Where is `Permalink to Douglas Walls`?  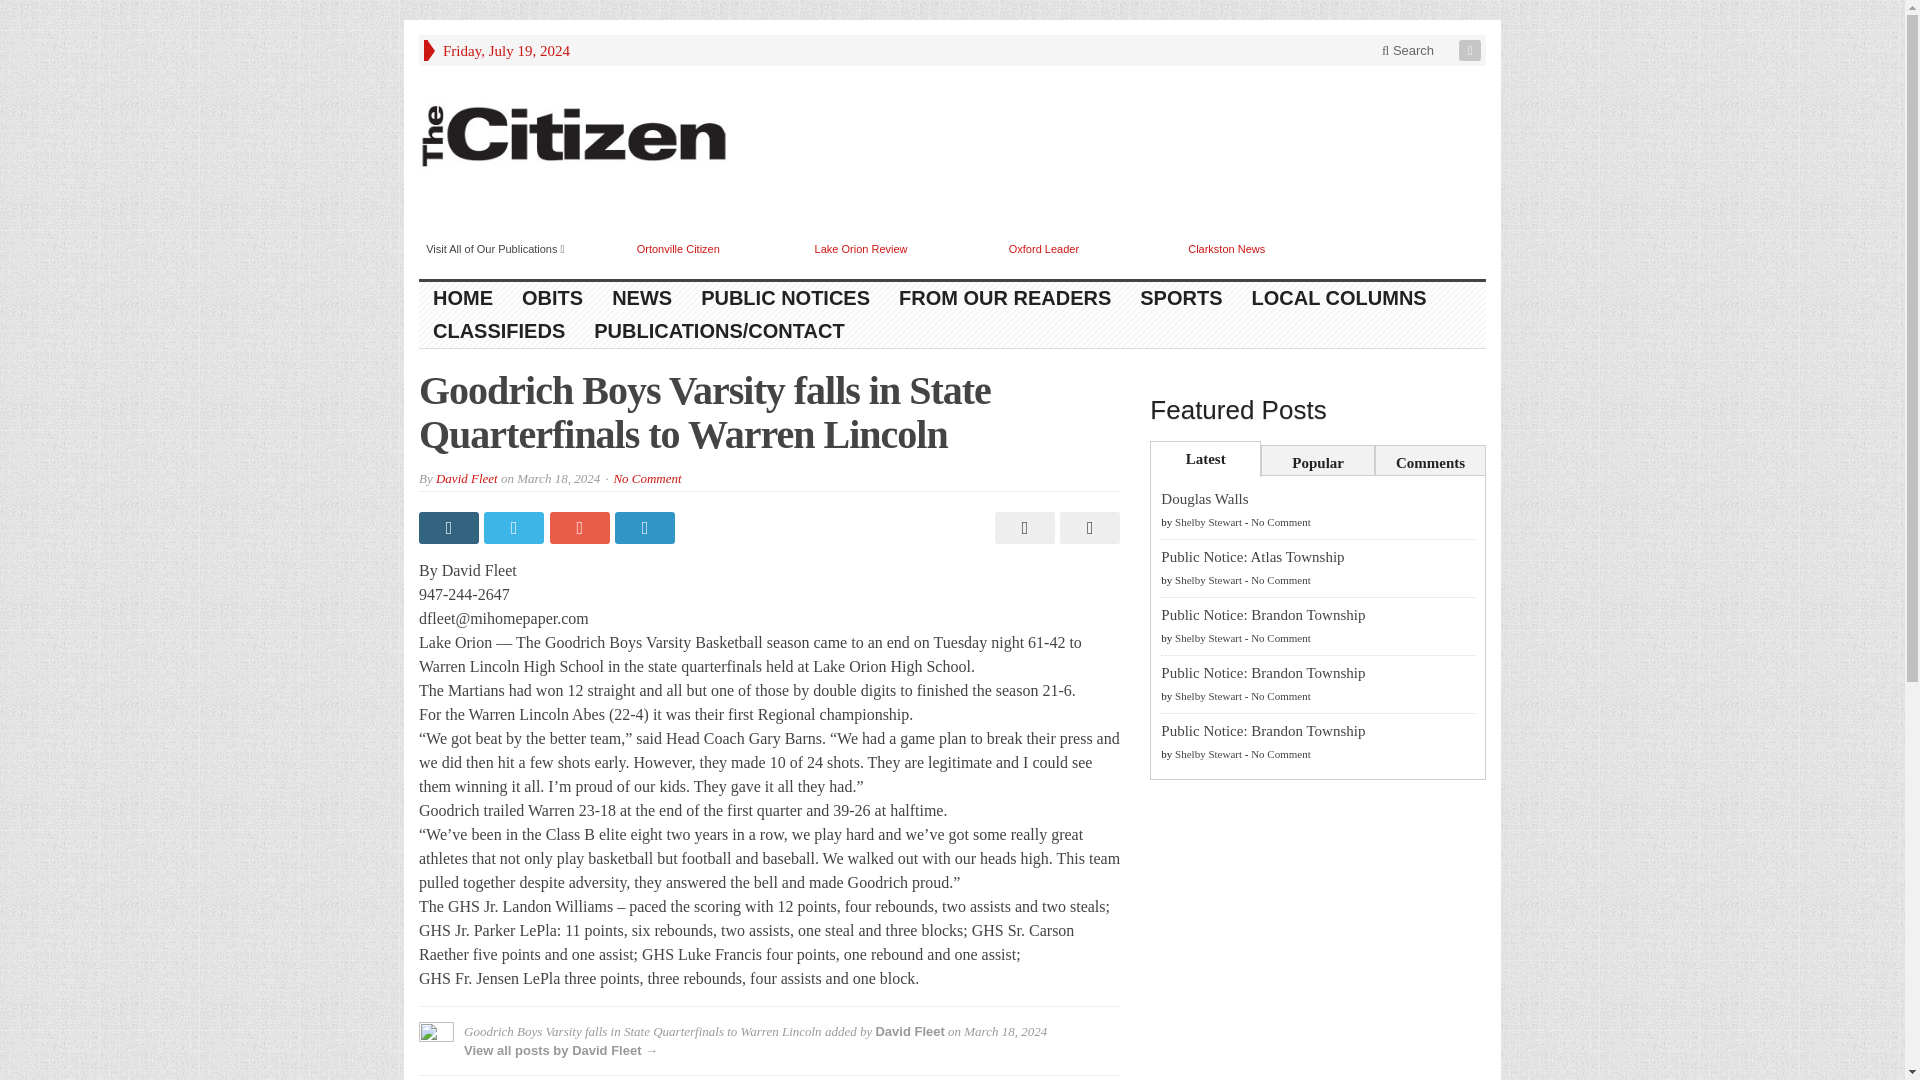 Permalink to Douglas Walls is located at coordinates (1204, 498).